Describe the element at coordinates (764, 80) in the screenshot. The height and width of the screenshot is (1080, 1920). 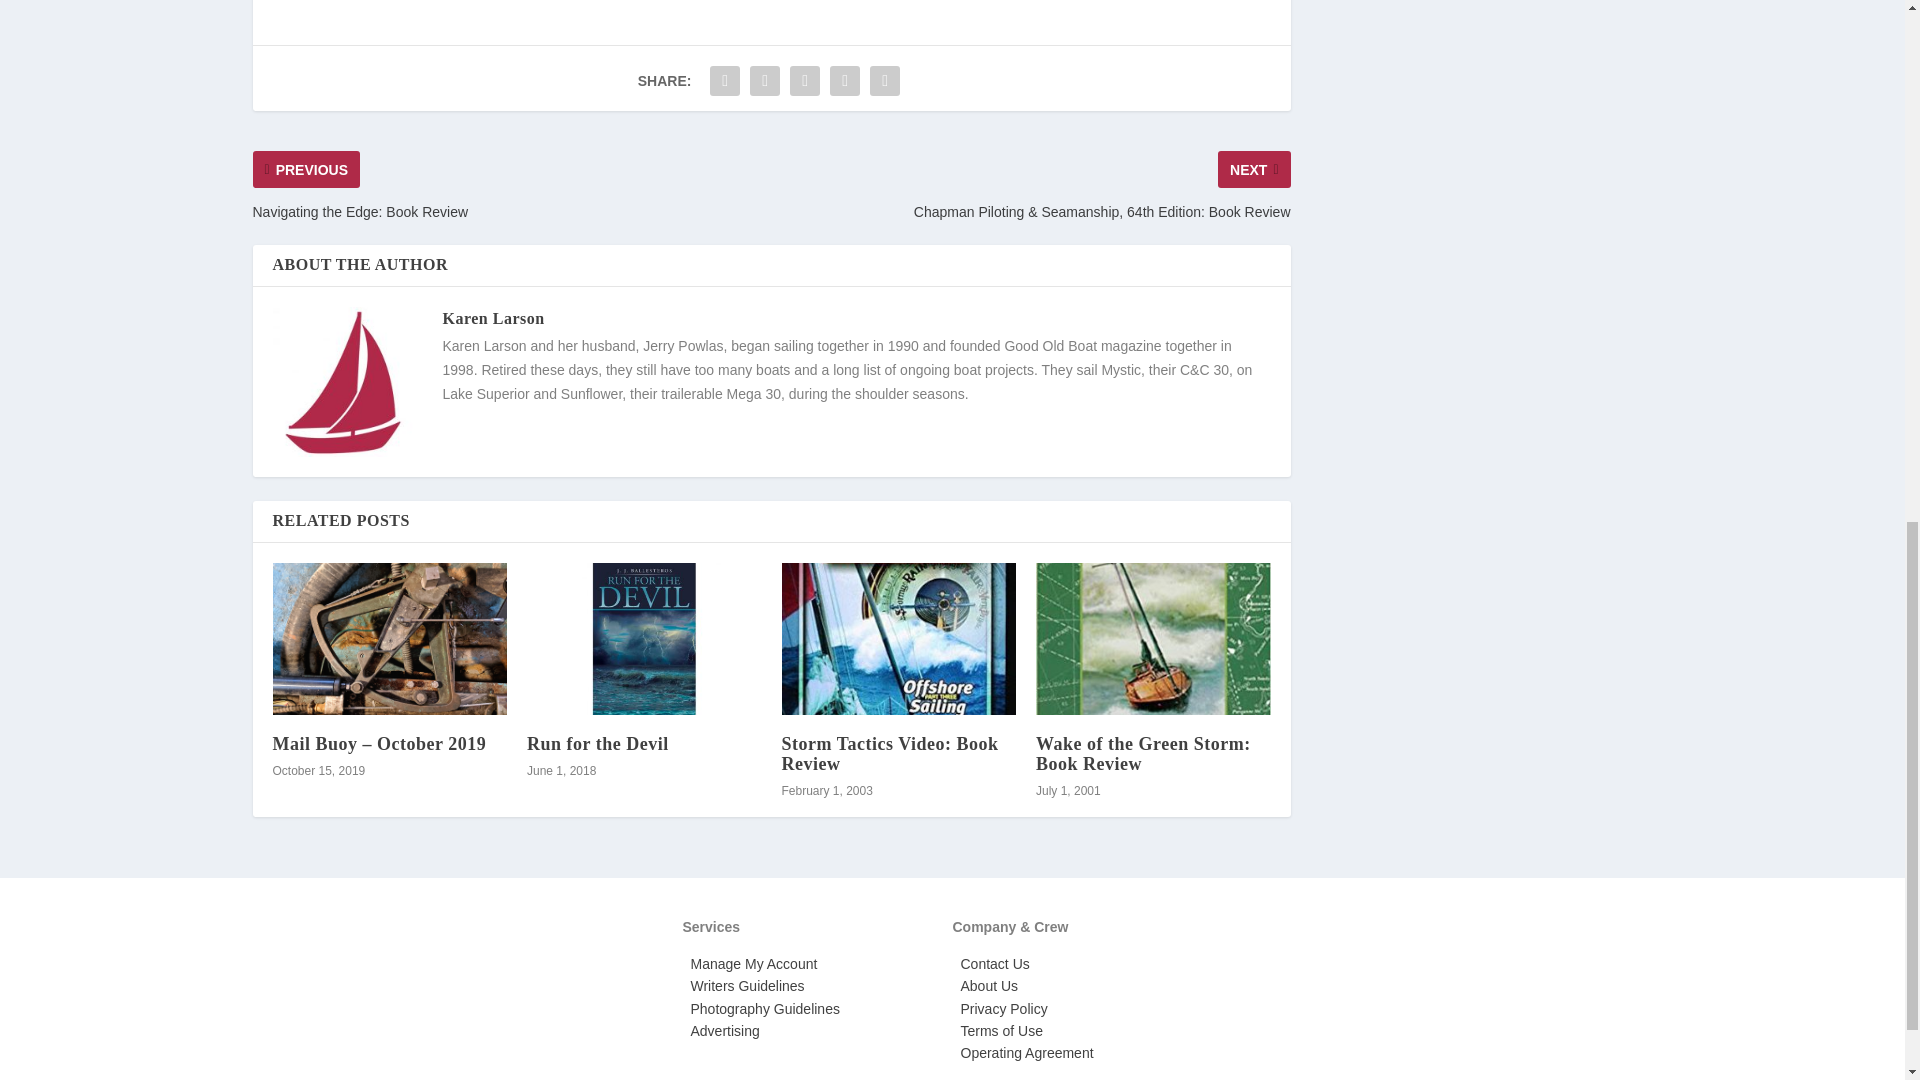
I see `Share "Call of the Ancient Mariner: Book Review" via Twitter` at that location.